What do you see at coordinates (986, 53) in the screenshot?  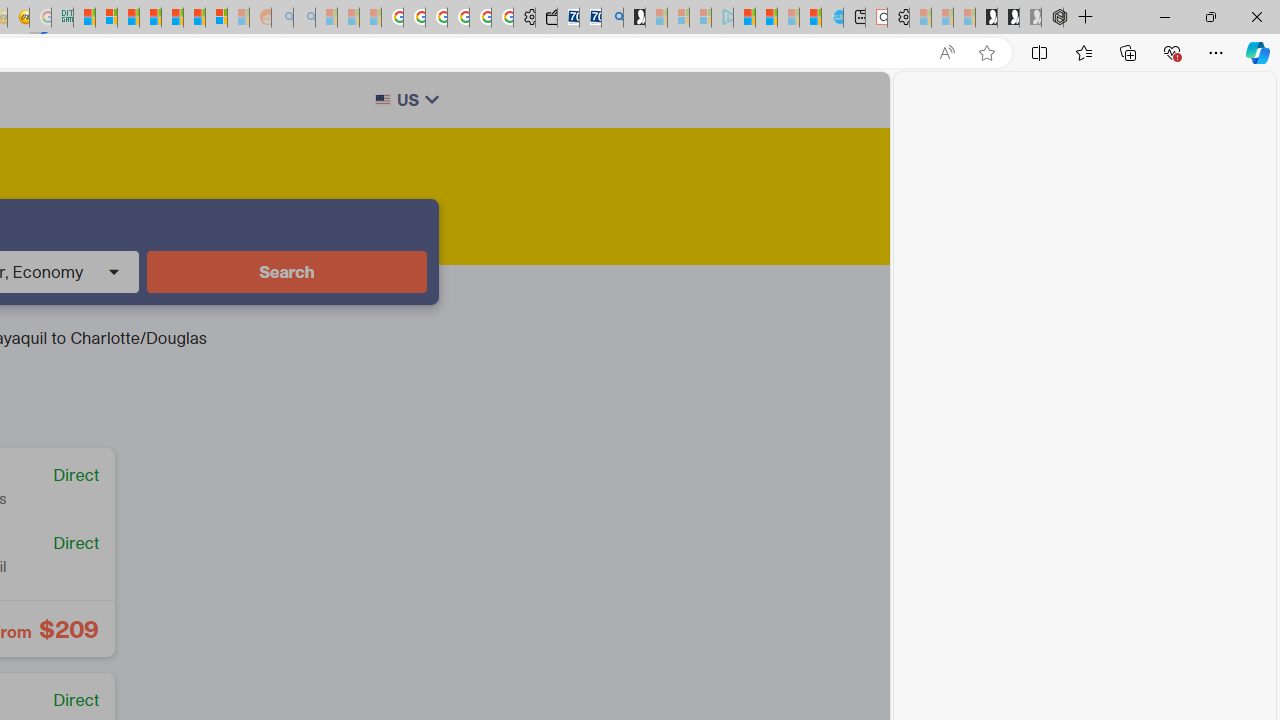 I see `Add this page to favorites (Ctrl+D)` at bounding box center [986, 53].